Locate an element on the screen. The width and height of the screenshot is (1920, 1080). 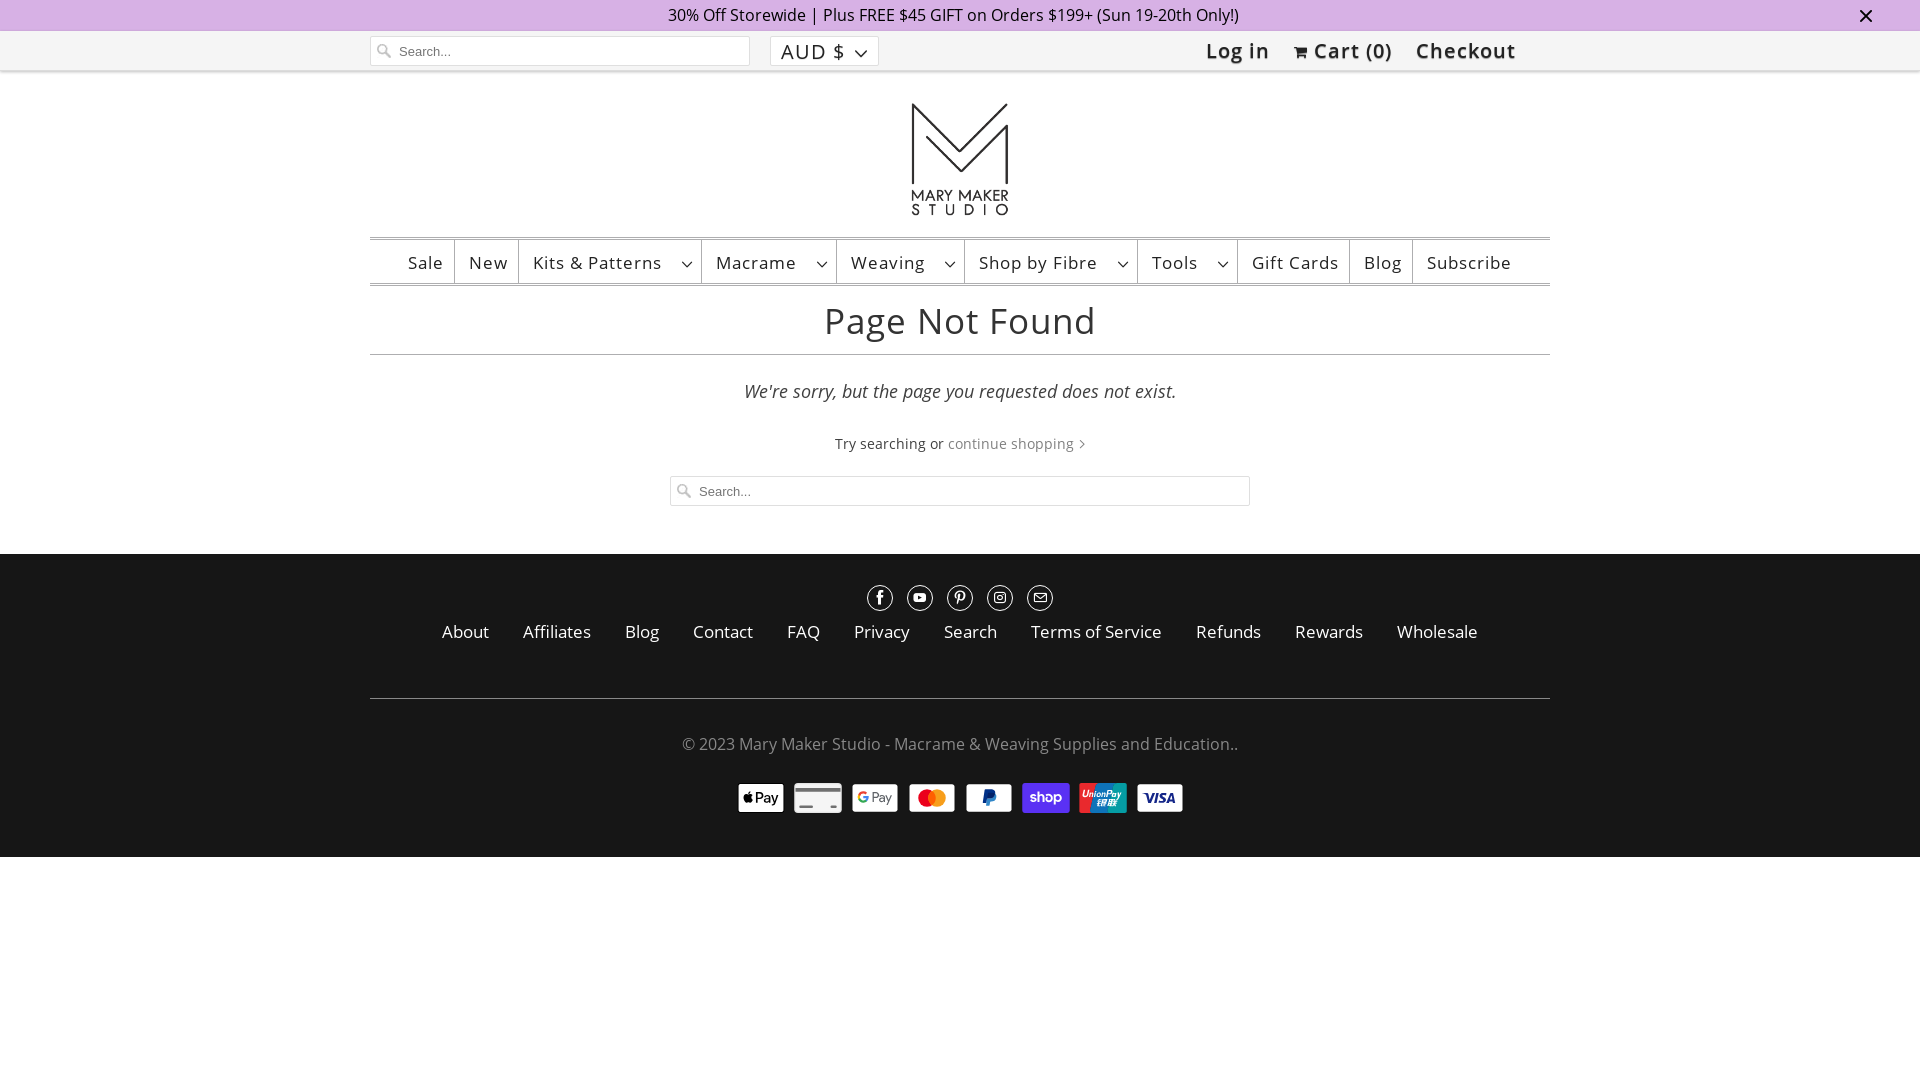
New is located at coordinates (488, 262).